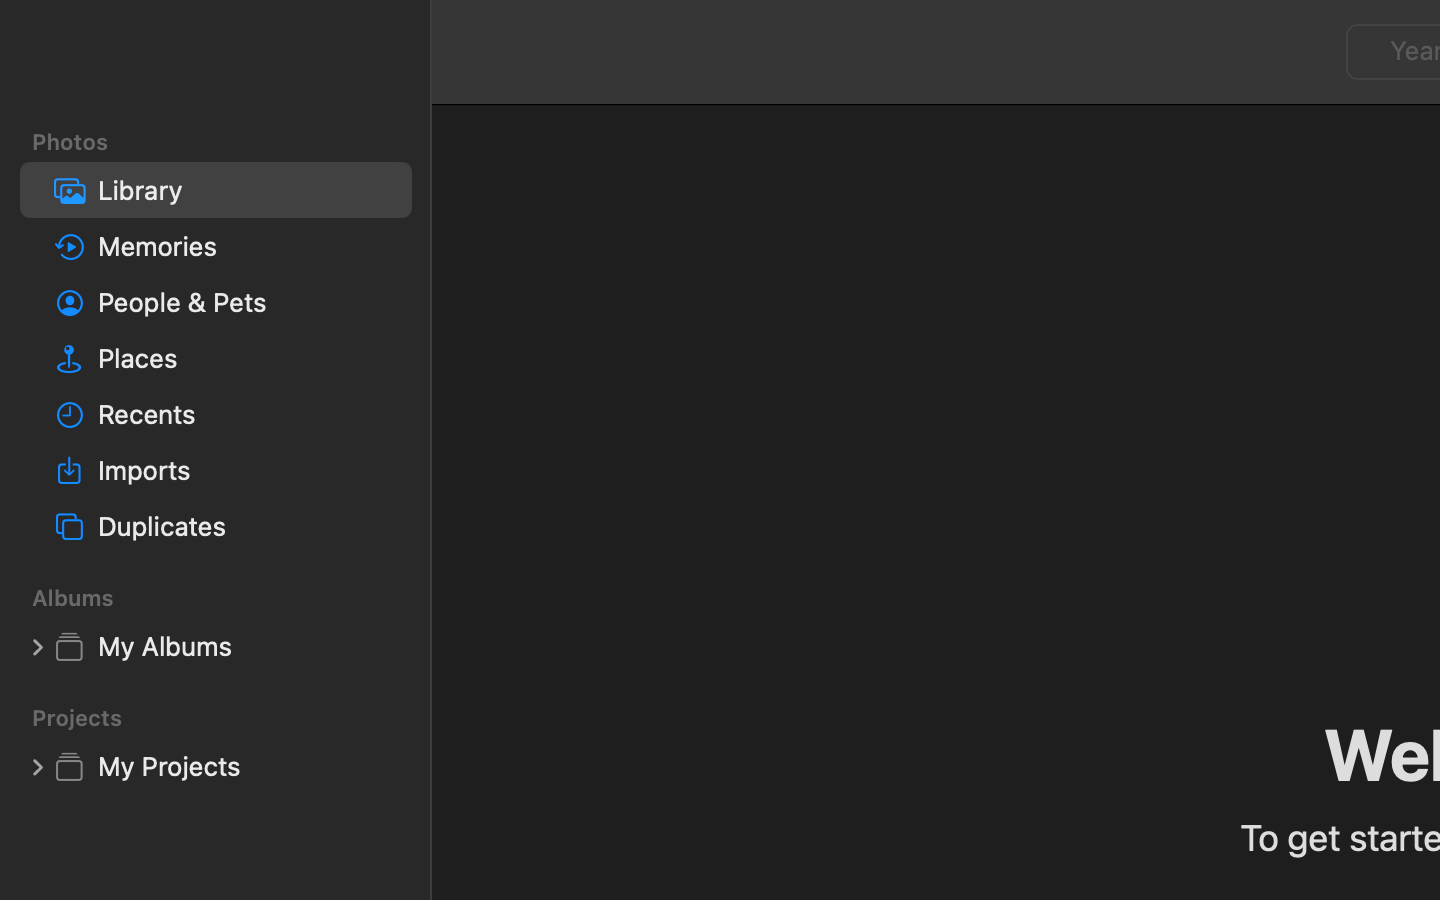 This screenshot has height=900, width=1440. I want to click on Library, so click(247, 190).